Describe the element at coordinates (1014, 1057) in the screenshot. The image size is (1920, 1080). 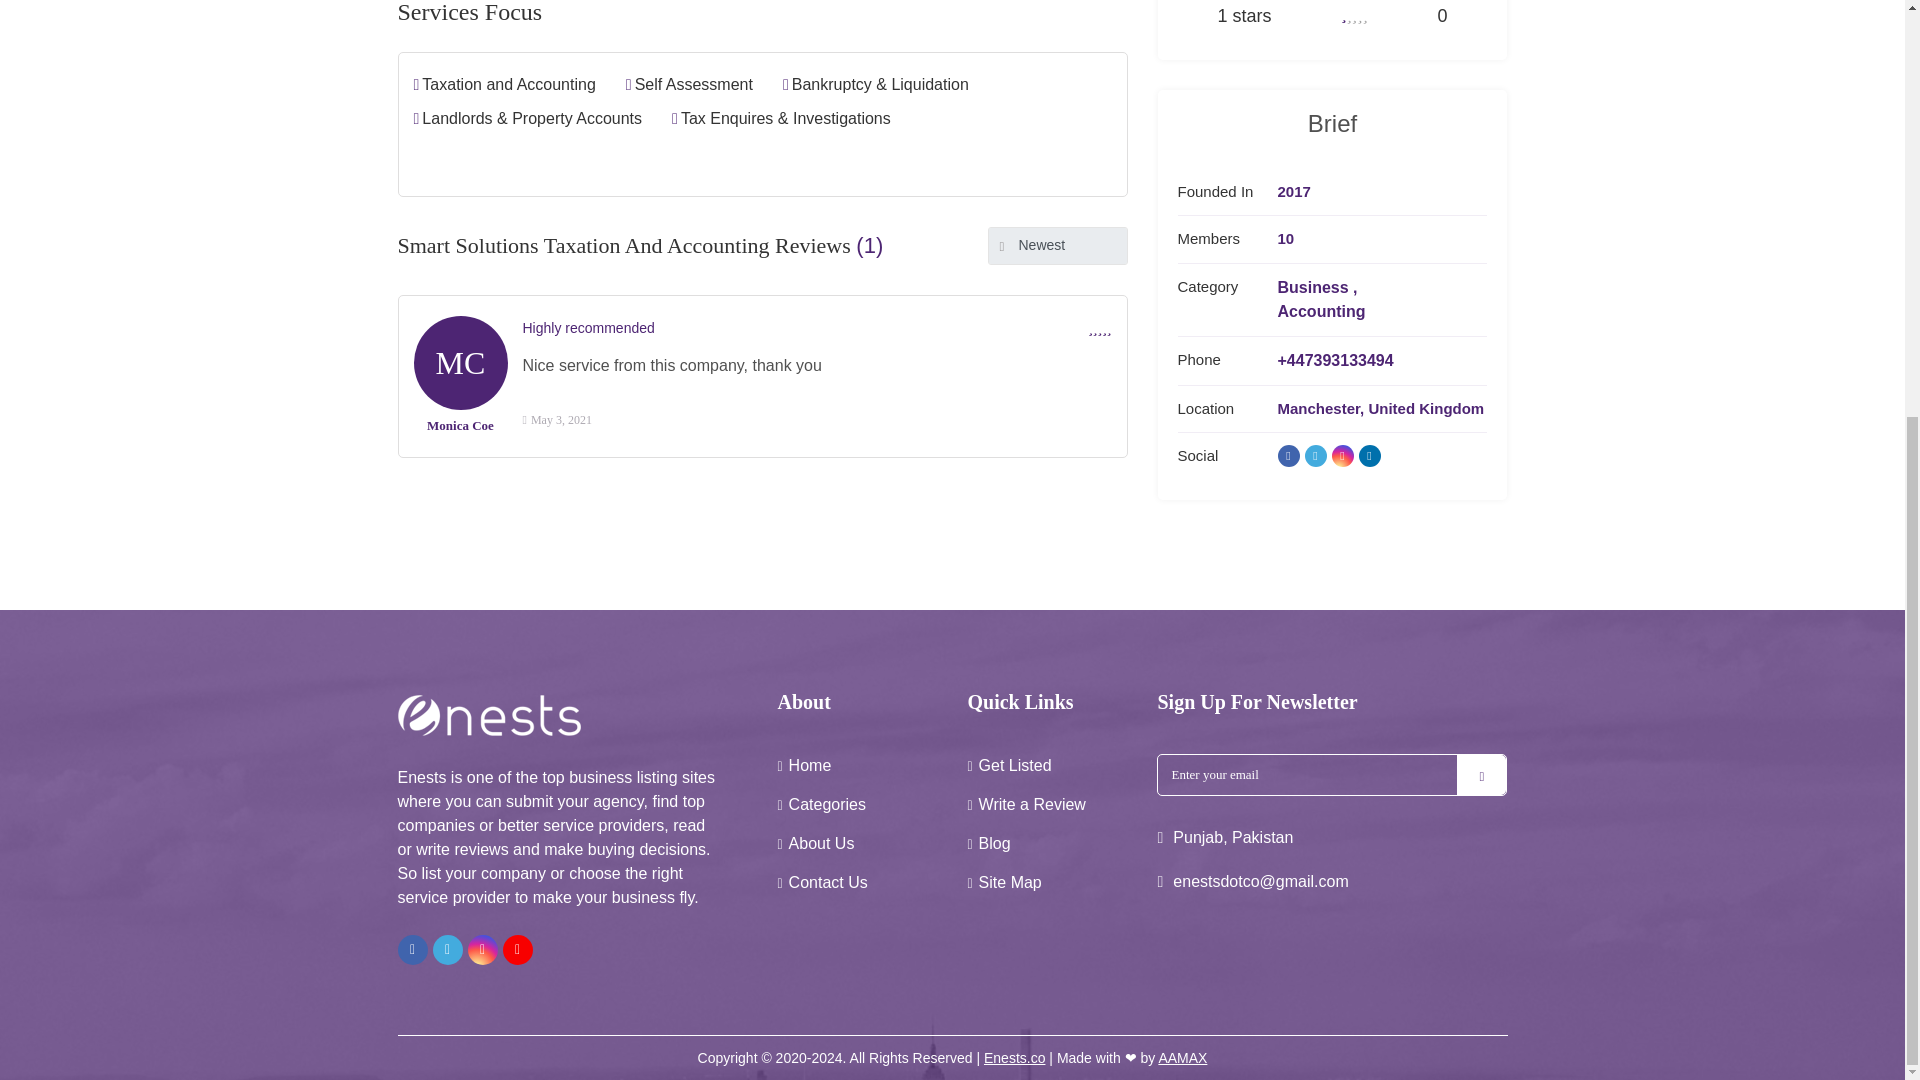
I see `Enests.co` at that location.